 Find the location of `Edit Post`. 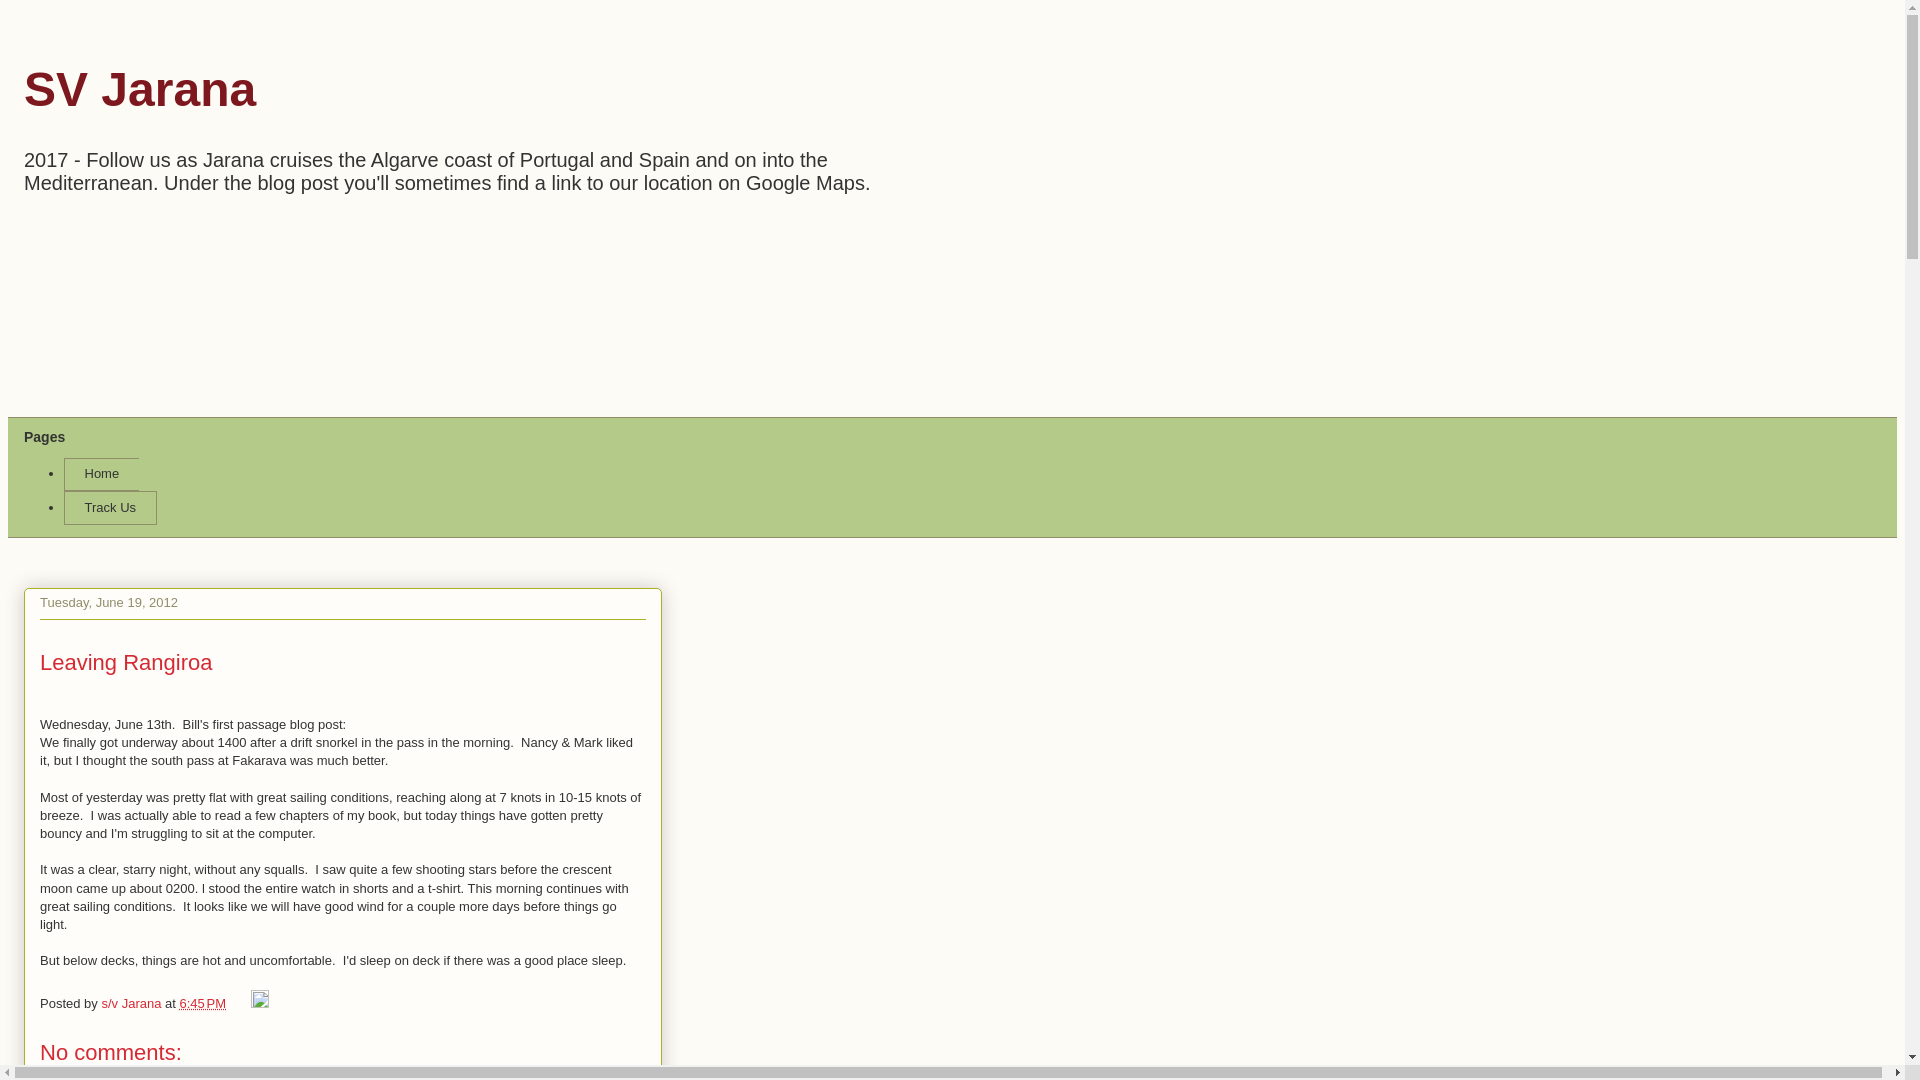

Edit Post is located at coordinates (260, 1002).